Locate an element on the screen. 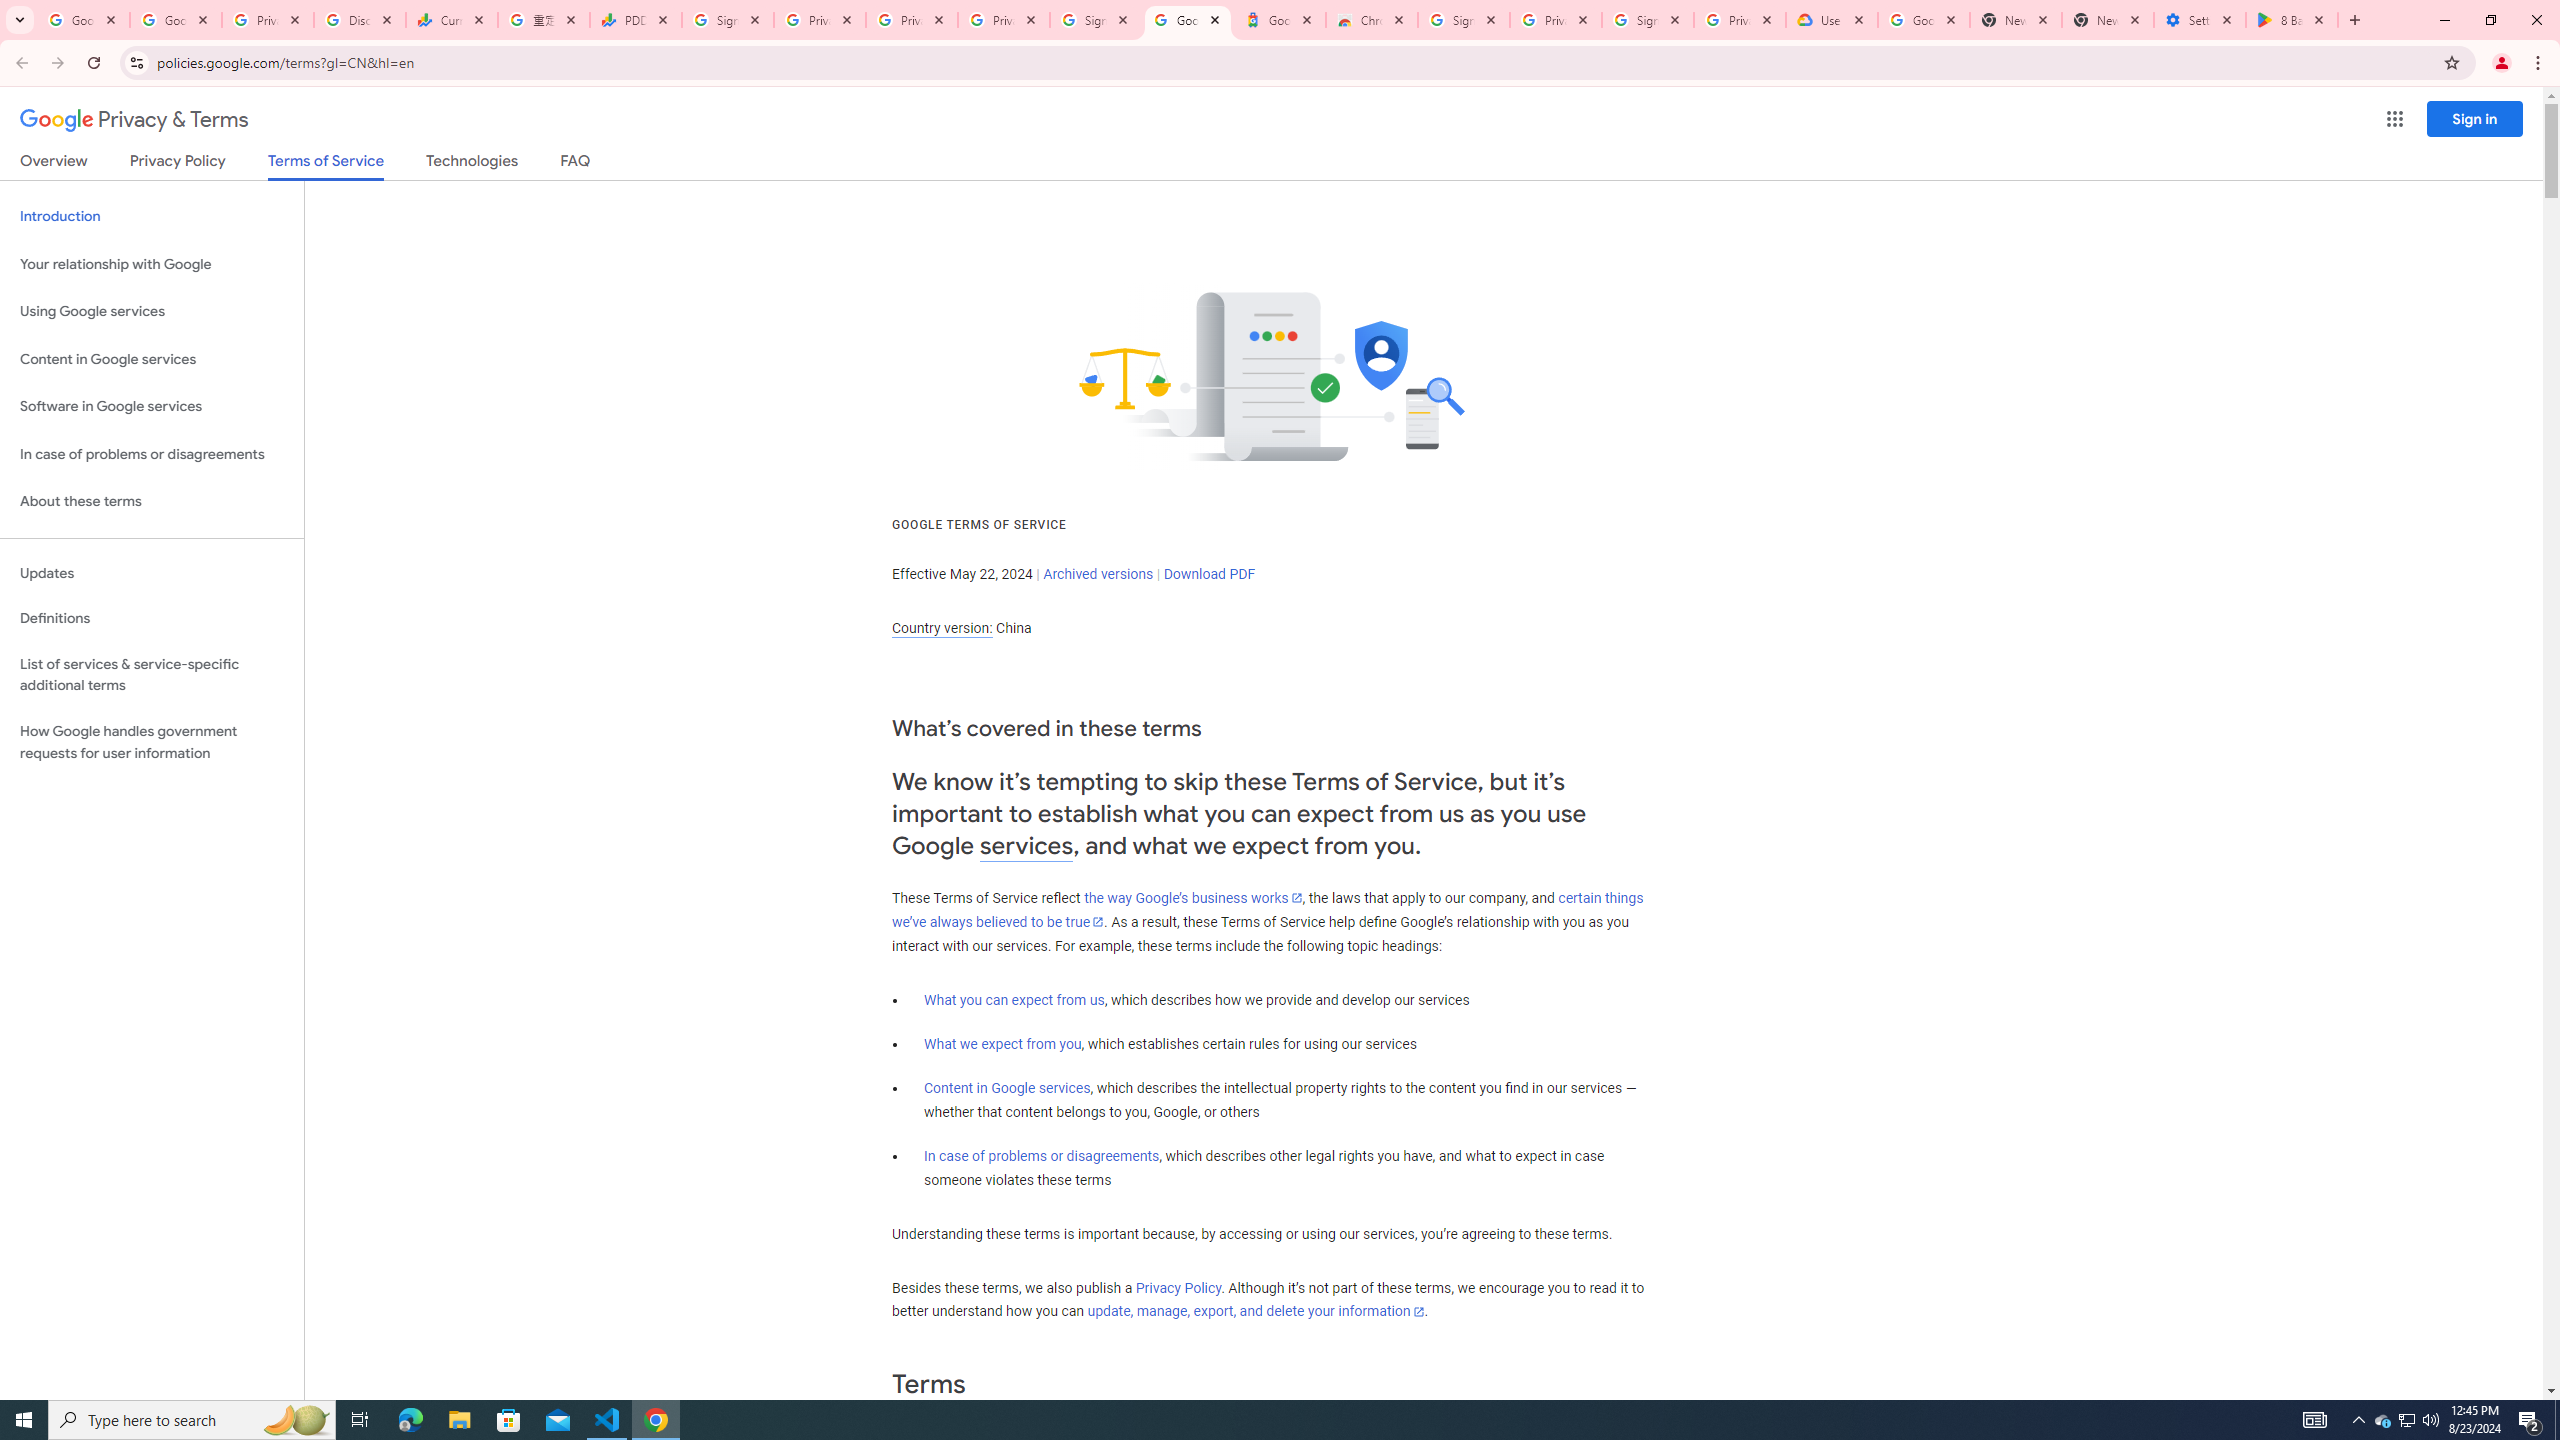 Image resolution: width=2560 pixels, height=1440 pixels. List of services & service-specific additional terms is located at coordinates (152, 674).